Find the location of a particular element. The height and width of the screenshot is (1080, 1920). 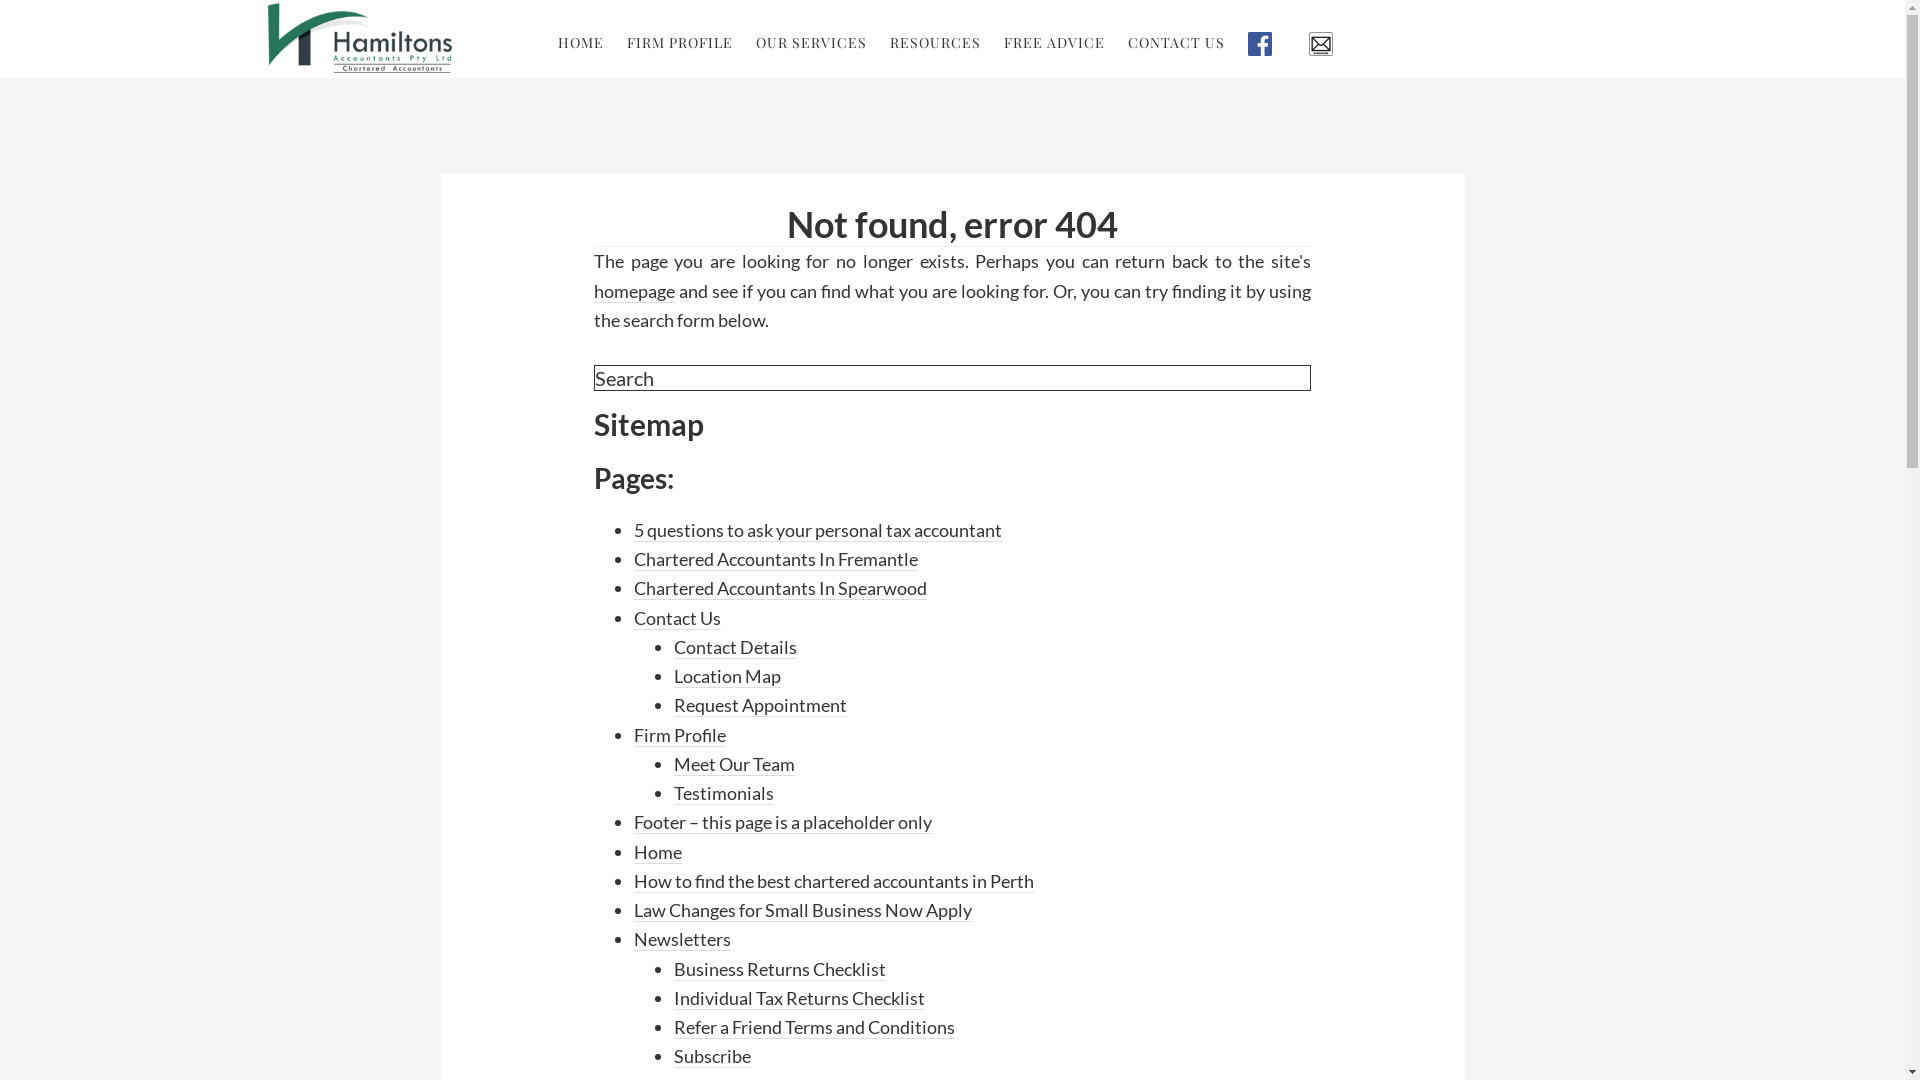

FIRM PROFILE is located at coordinates (680, 43).